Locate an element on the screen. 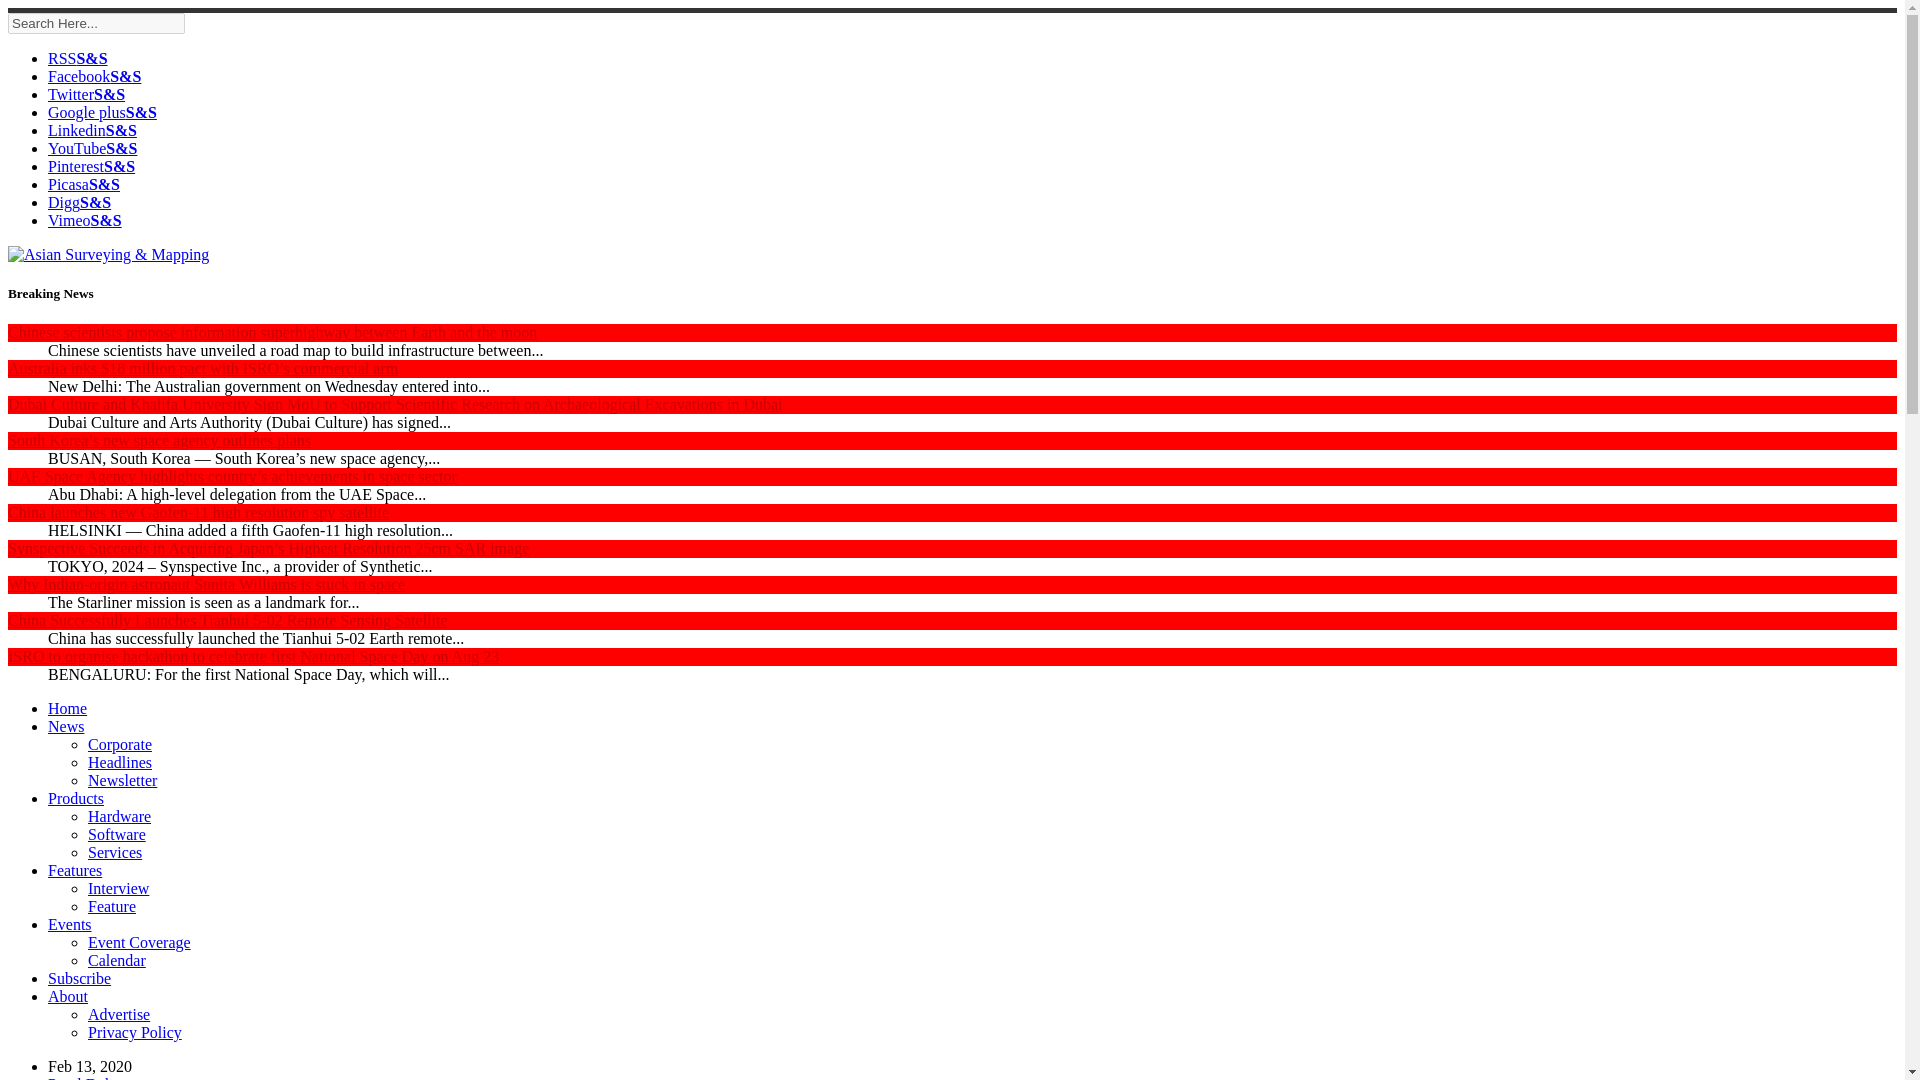 The height and width of the screenshot is (1080, 1920). Privacy Policy is located at coordinates (135, 1032).